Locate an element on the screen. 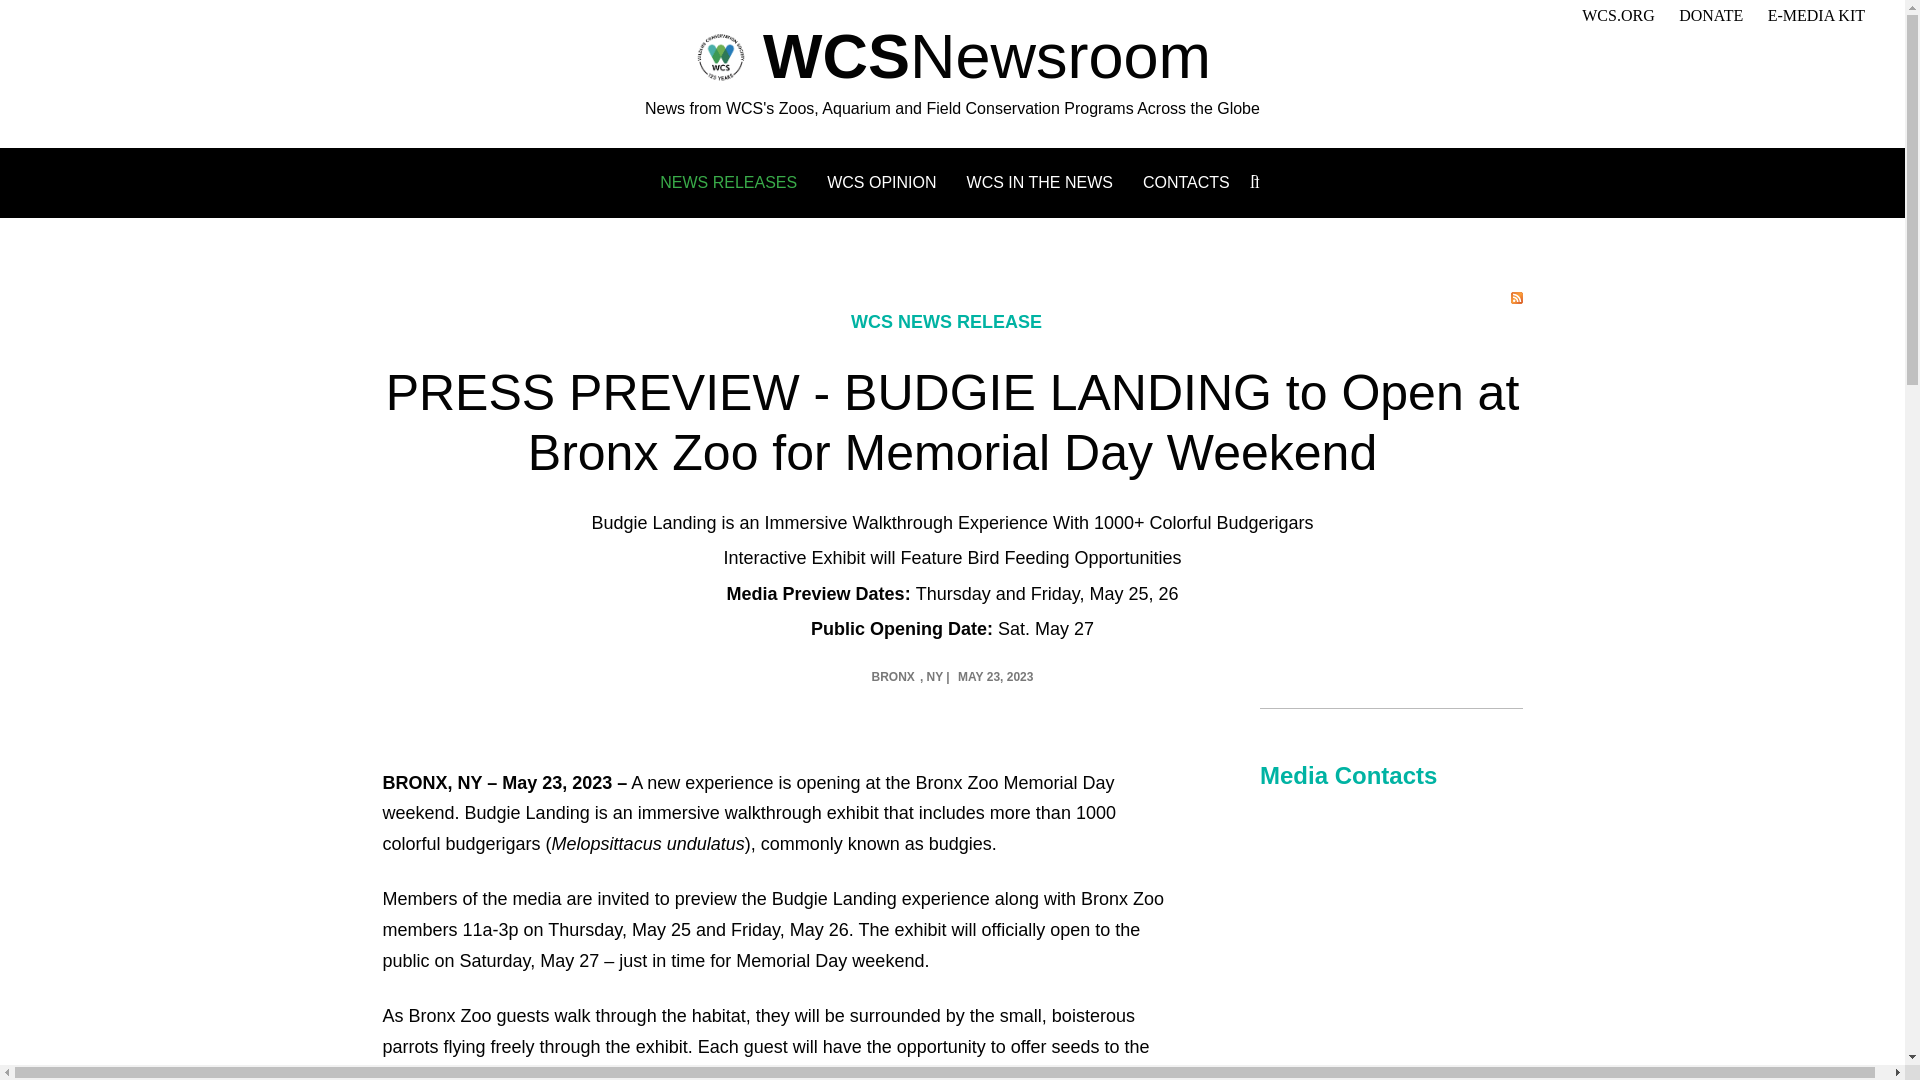 Image resolution: width=1920 pixels, height=1080 pixels. WCS NEWS RELEASE is located at coordinates (946, 322).